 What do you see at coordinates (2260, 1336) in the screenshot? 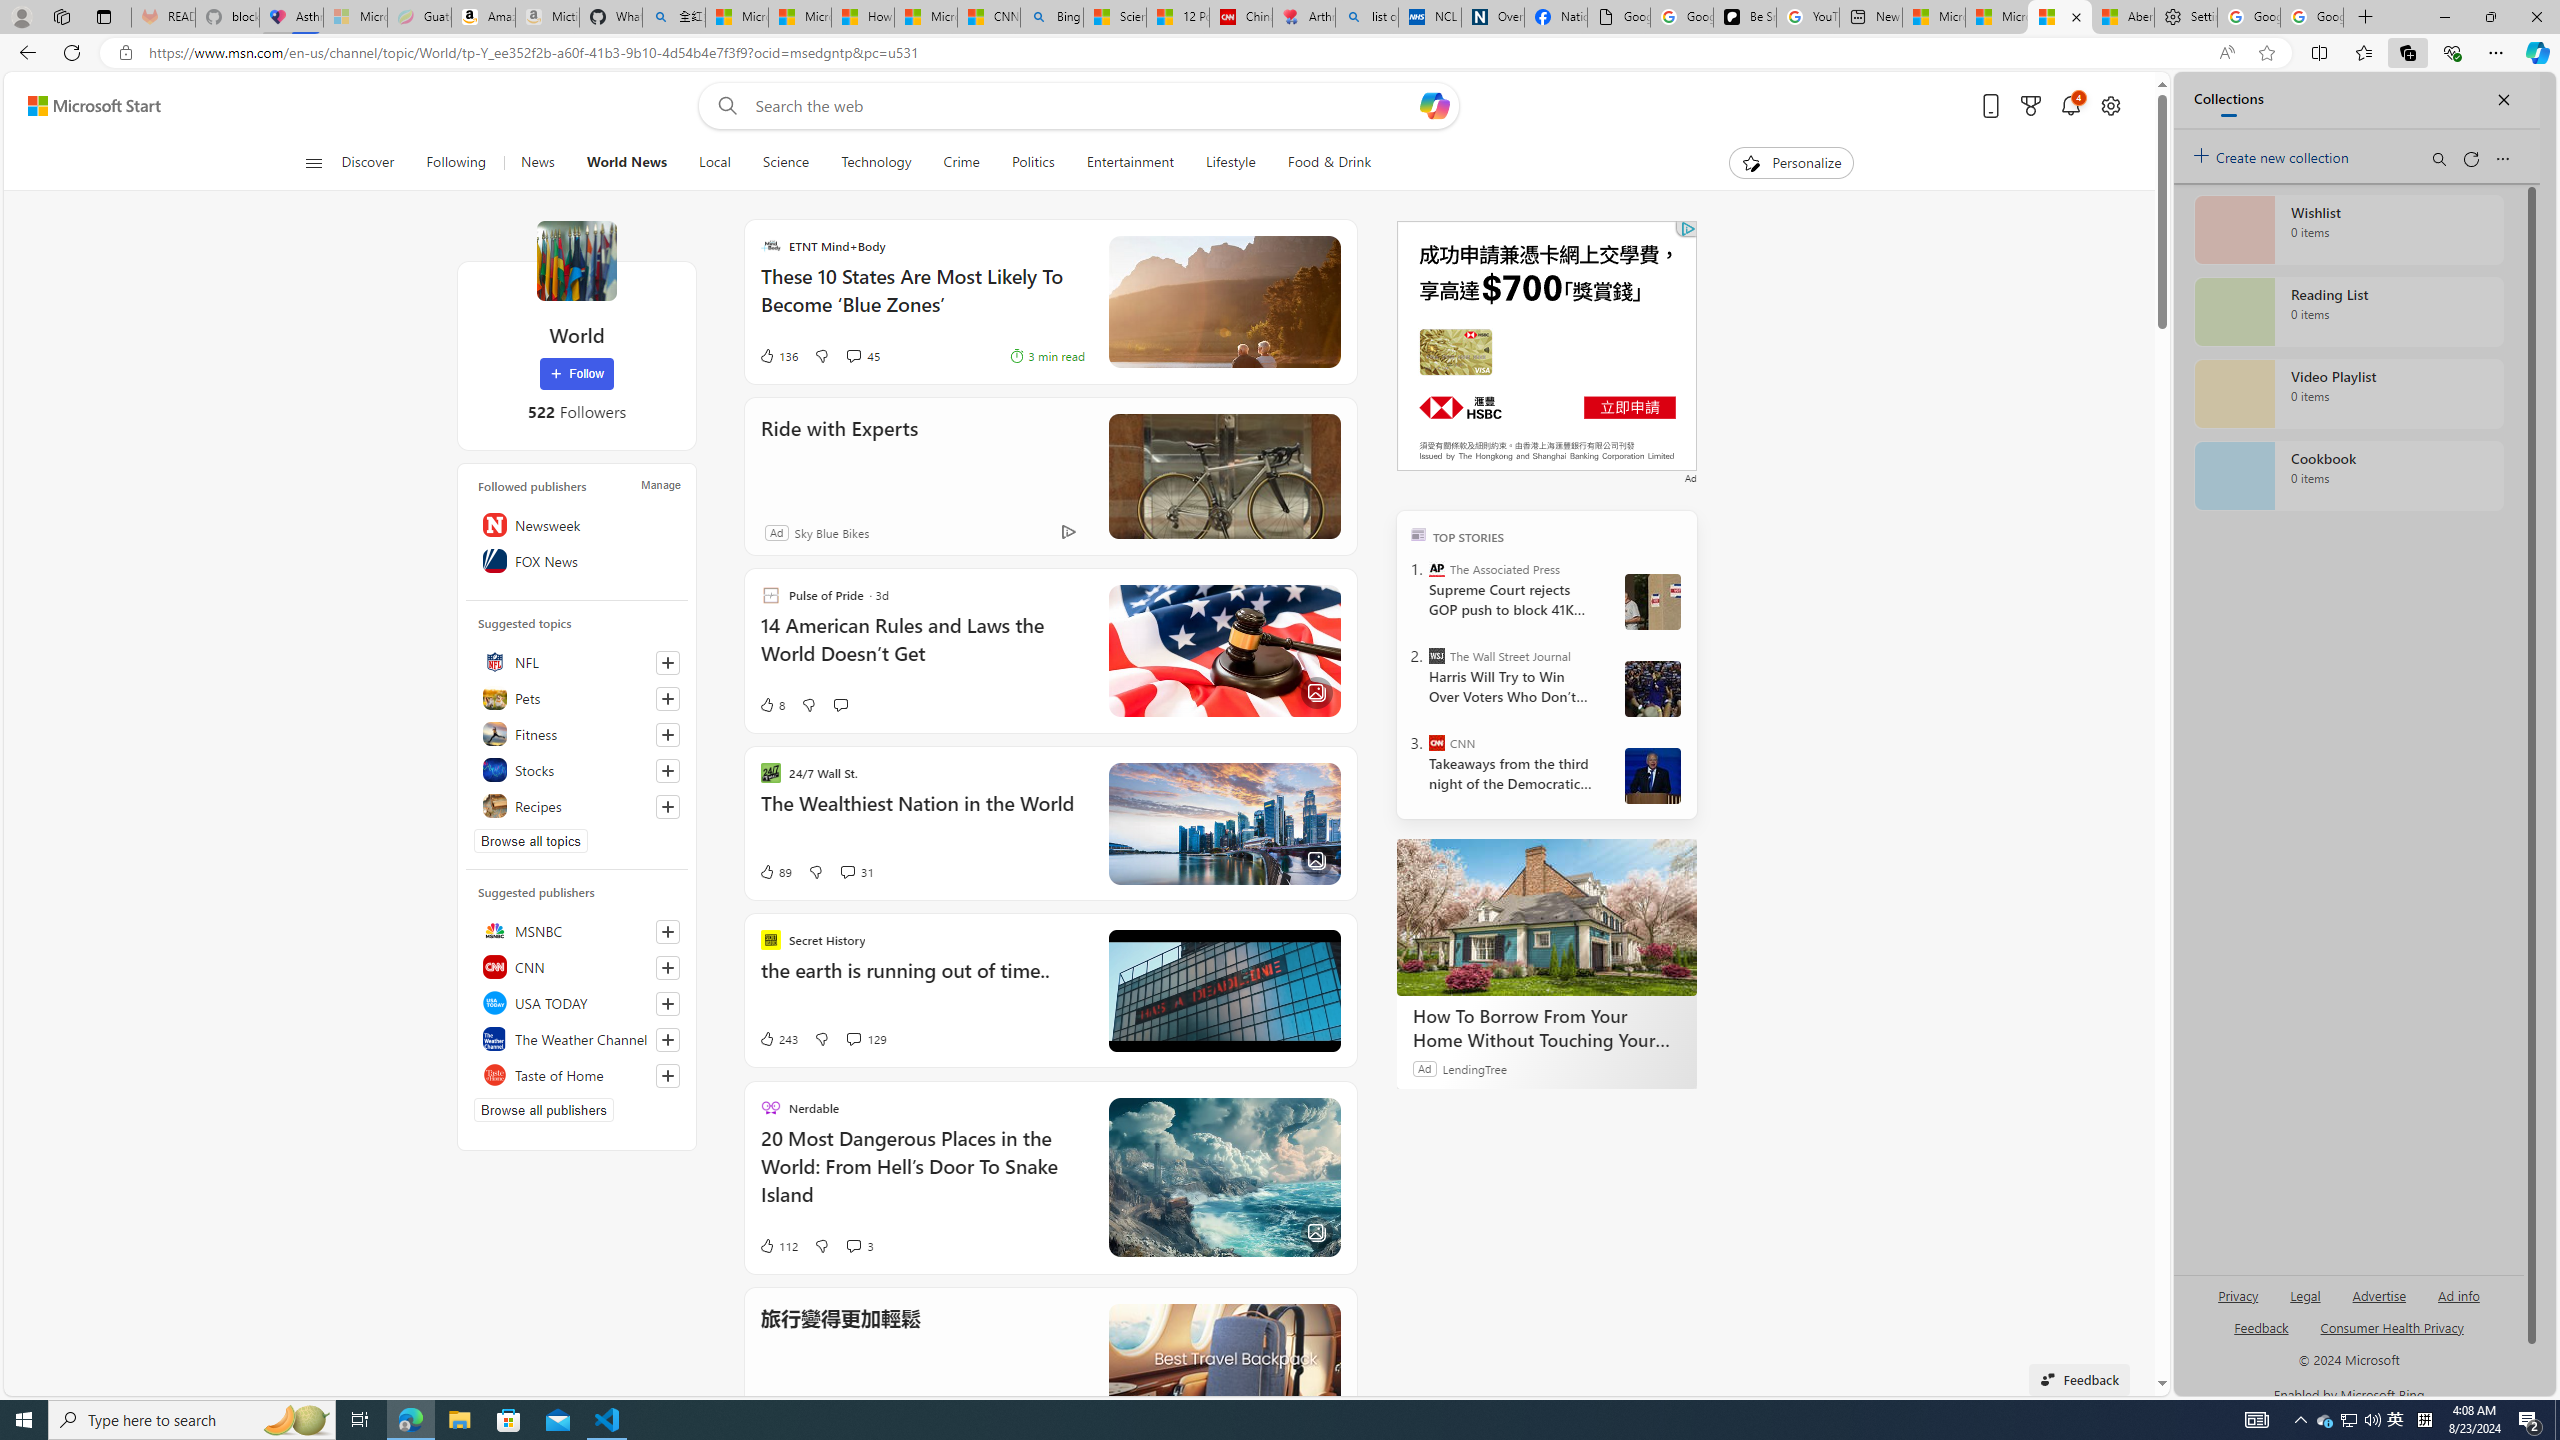
I see `AutomationID: genId96` at bounding box center [2260, 1336].